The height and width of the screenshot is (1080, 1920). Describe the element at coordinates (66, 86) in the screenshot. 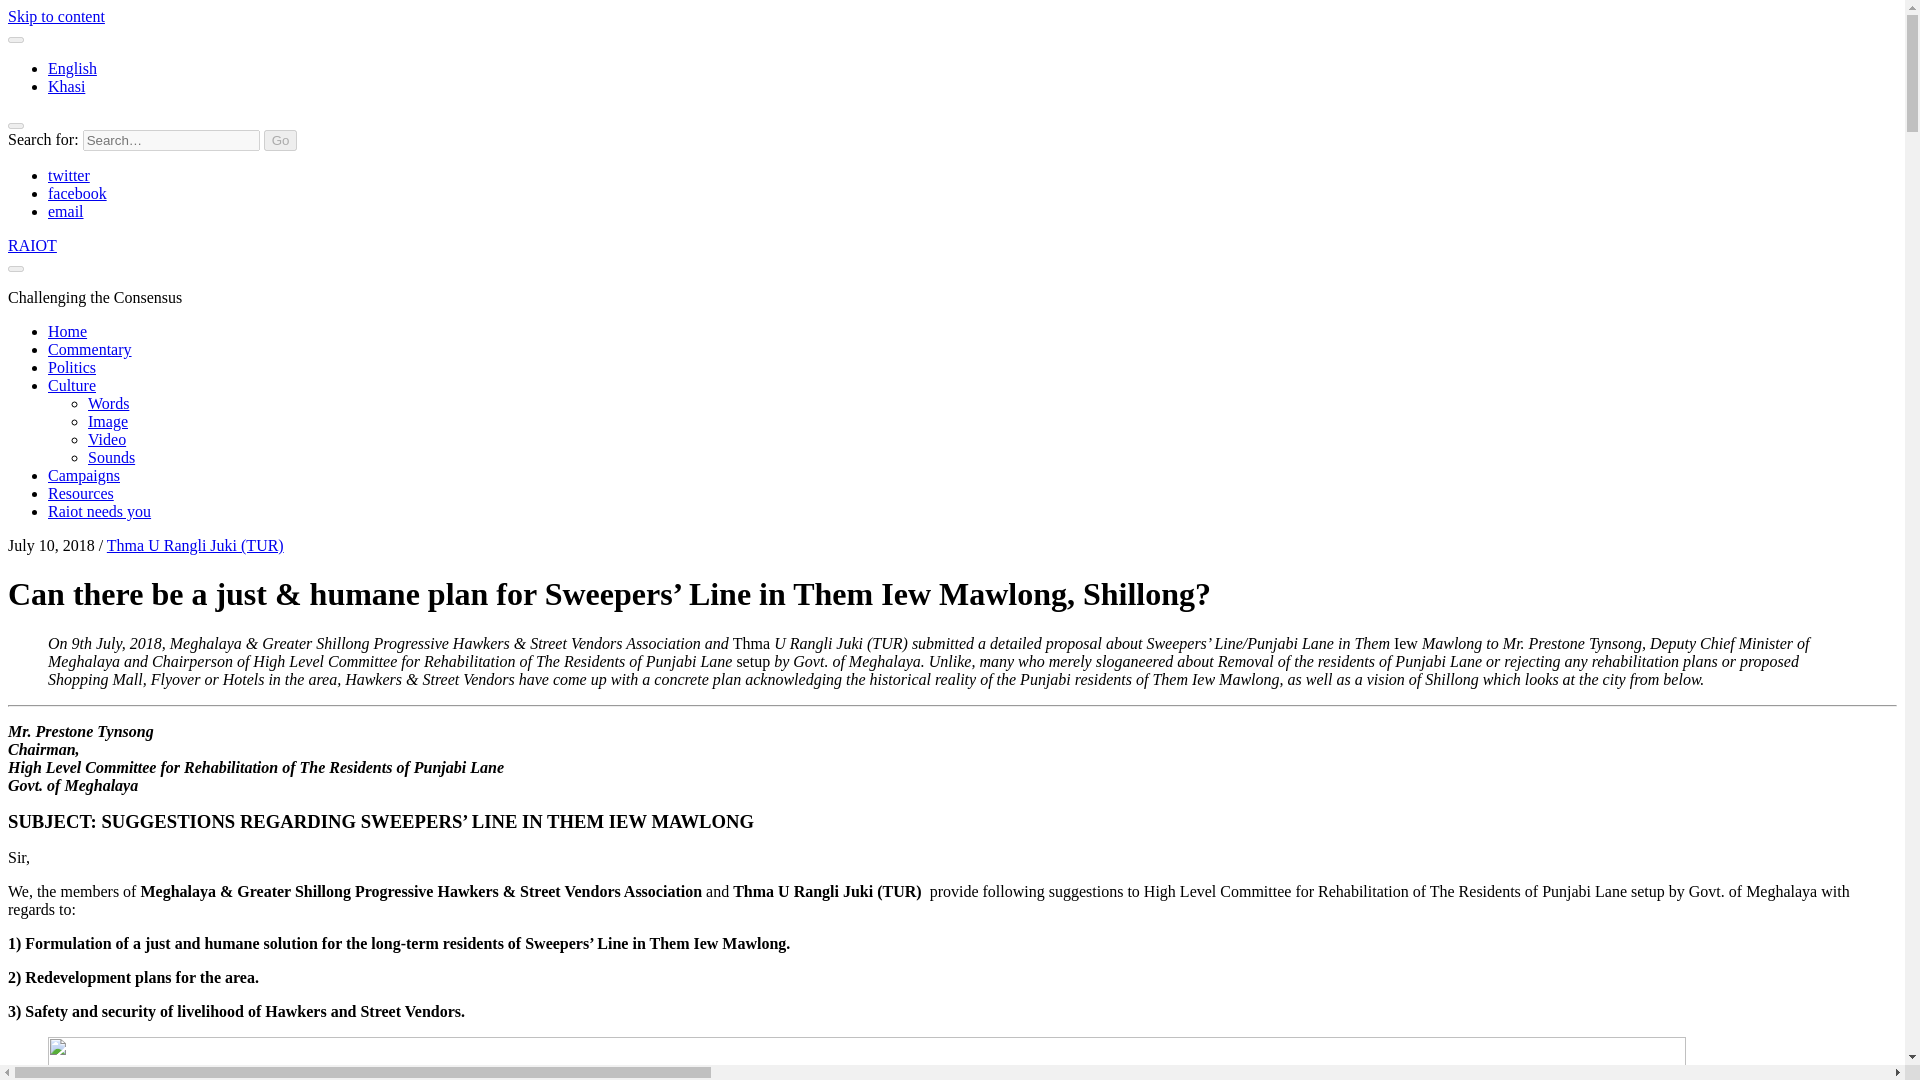

I see `Khasi` at that location.